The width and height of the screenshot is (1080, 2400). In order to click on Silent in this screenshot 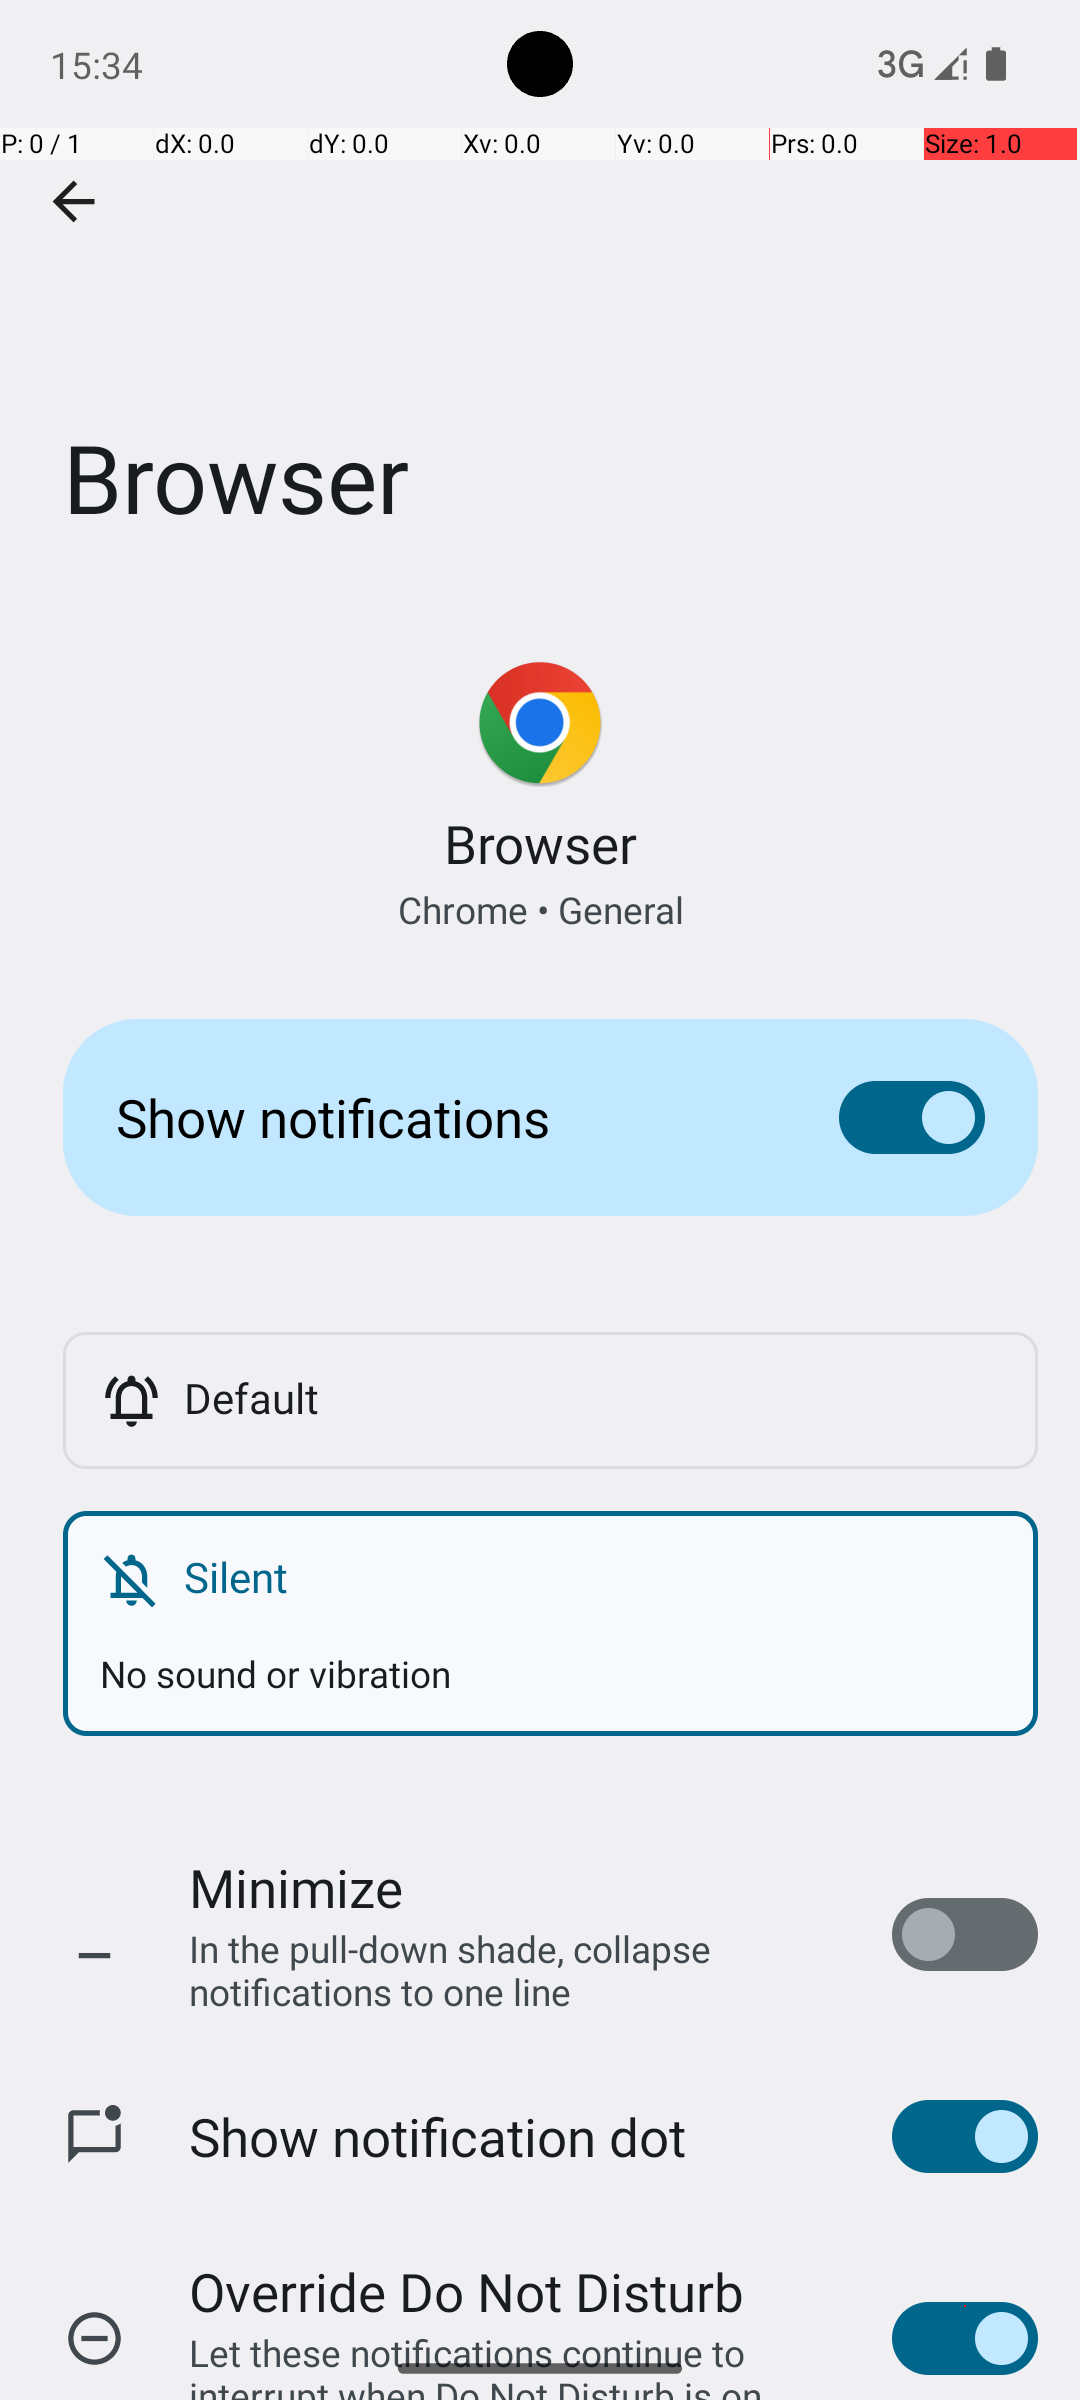, I will do `click(592, 1576)`.